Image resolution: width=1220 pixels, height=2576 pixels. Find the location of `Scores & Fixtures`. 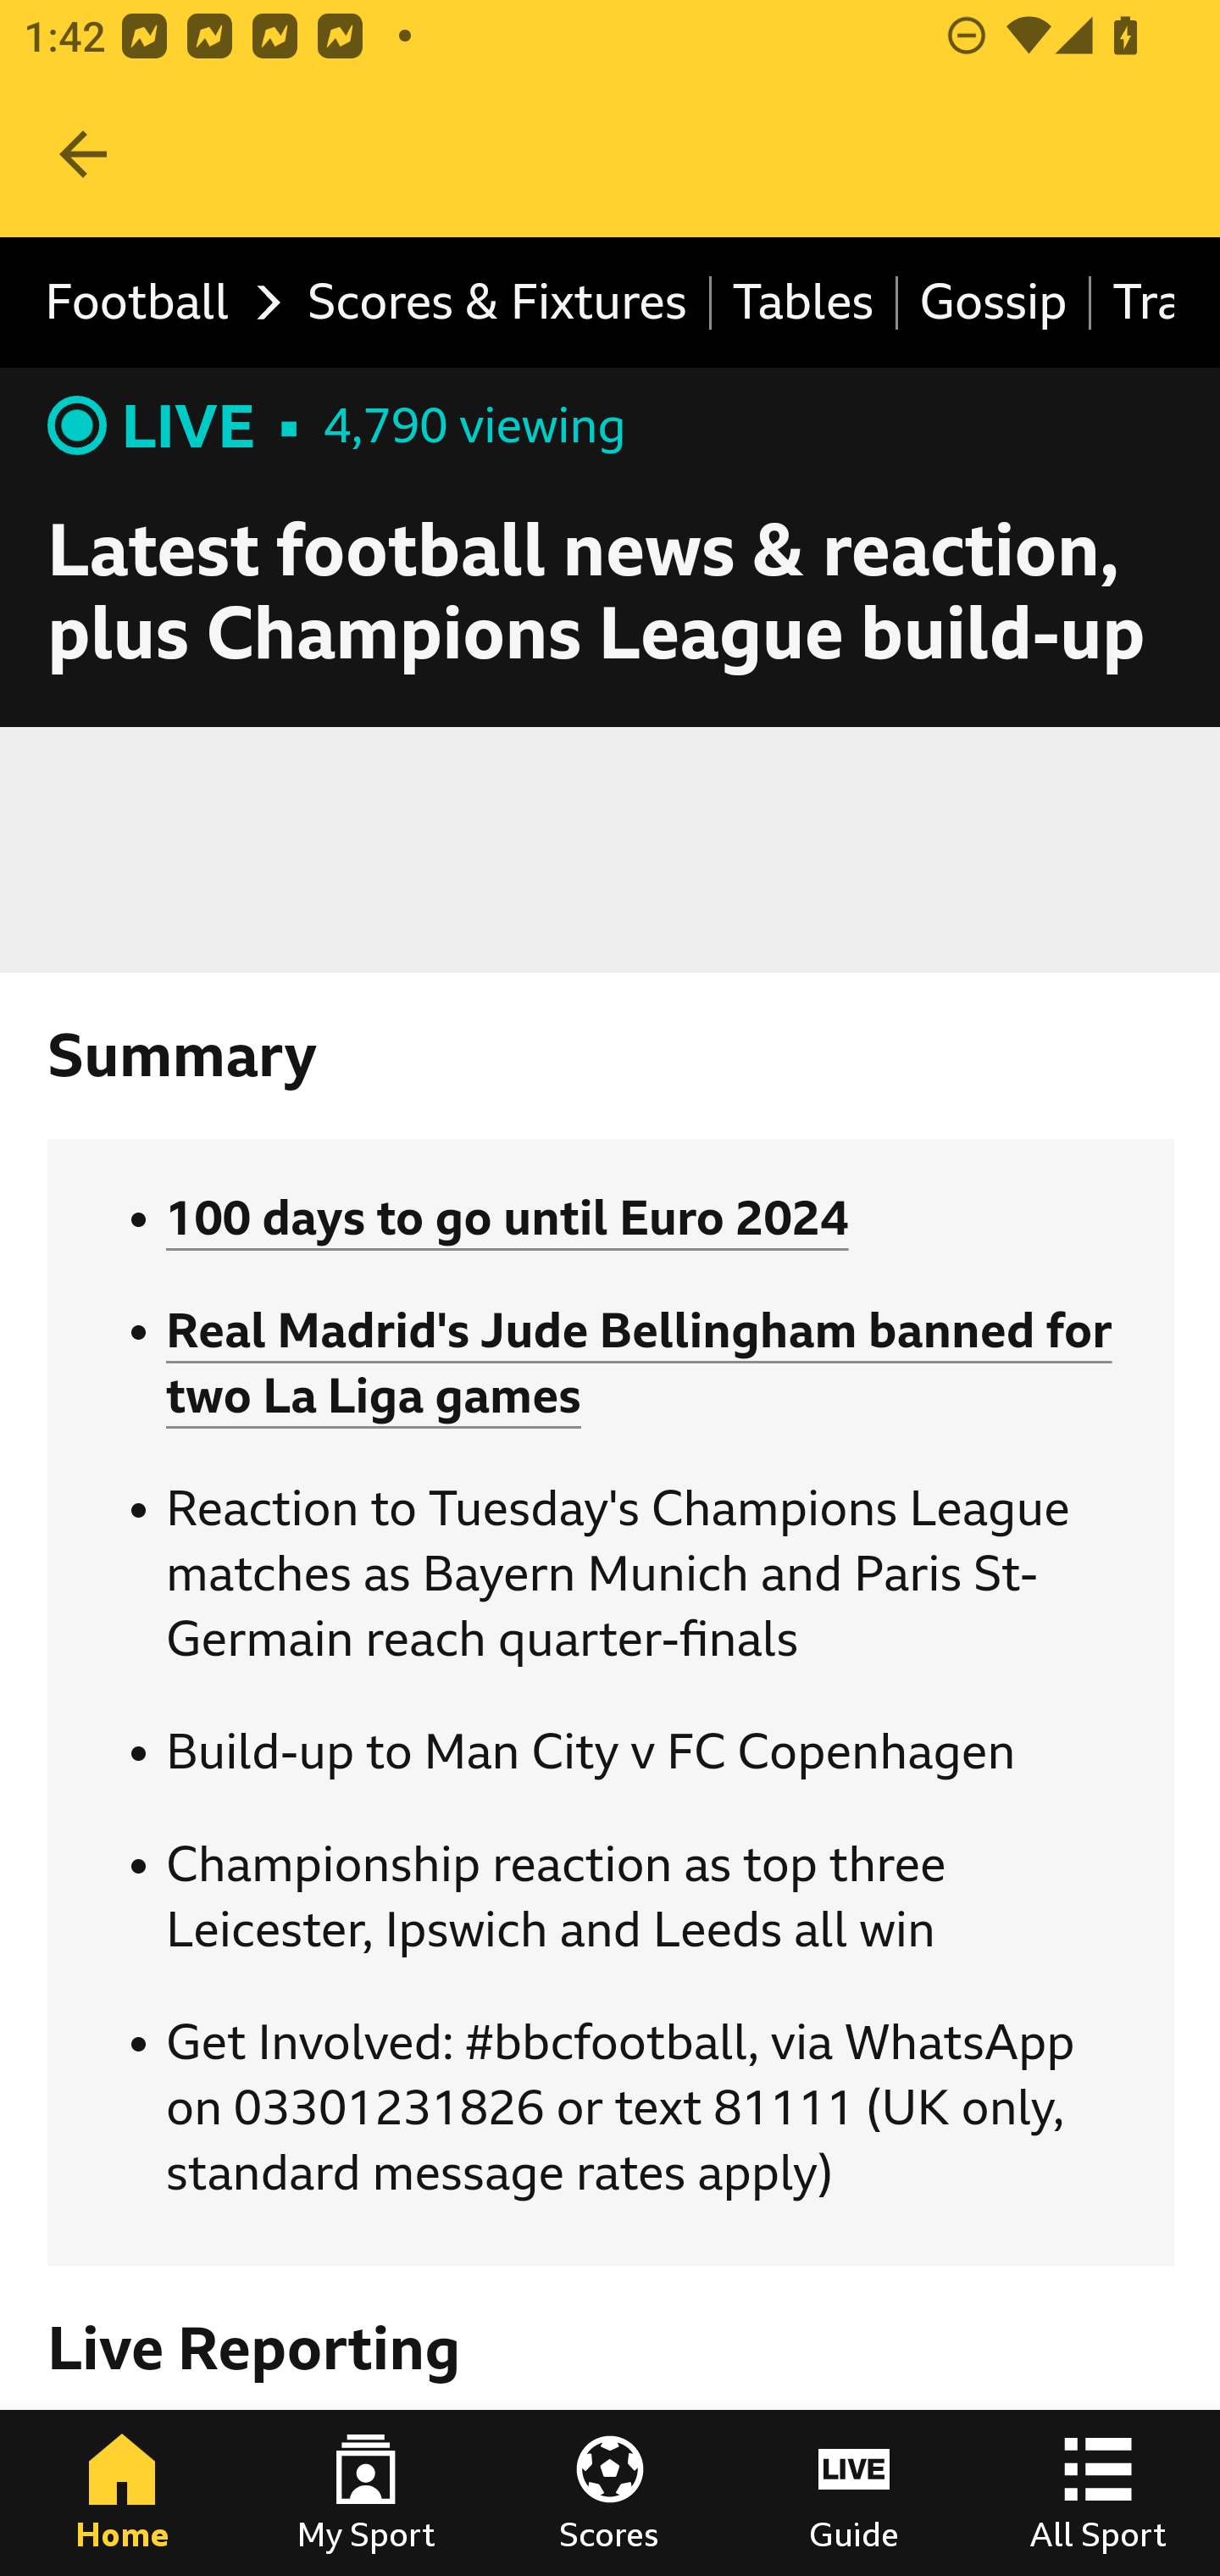

Scores & Fixtures is located at coordinates (498, 303).